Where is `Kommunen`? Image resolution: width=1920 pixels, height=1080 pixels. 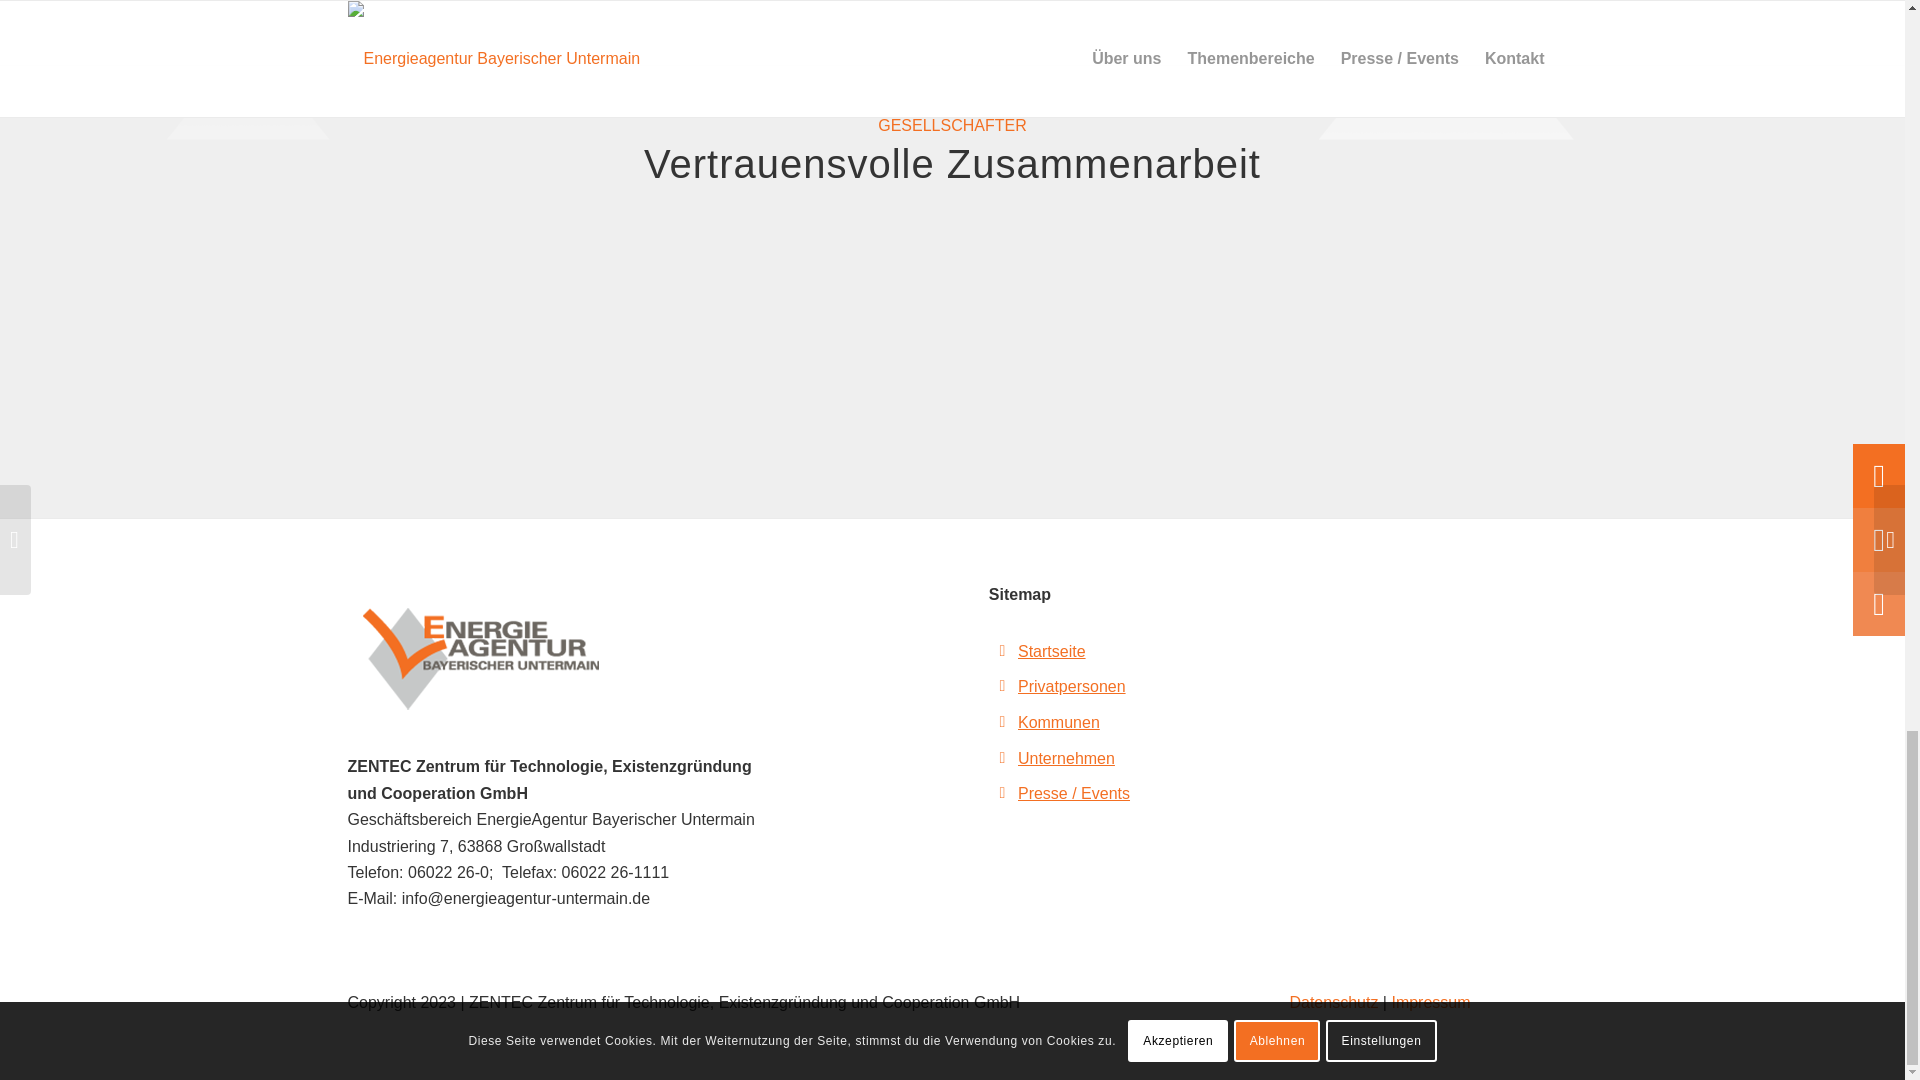 Kommunen is located at coordinates (1058, 722).